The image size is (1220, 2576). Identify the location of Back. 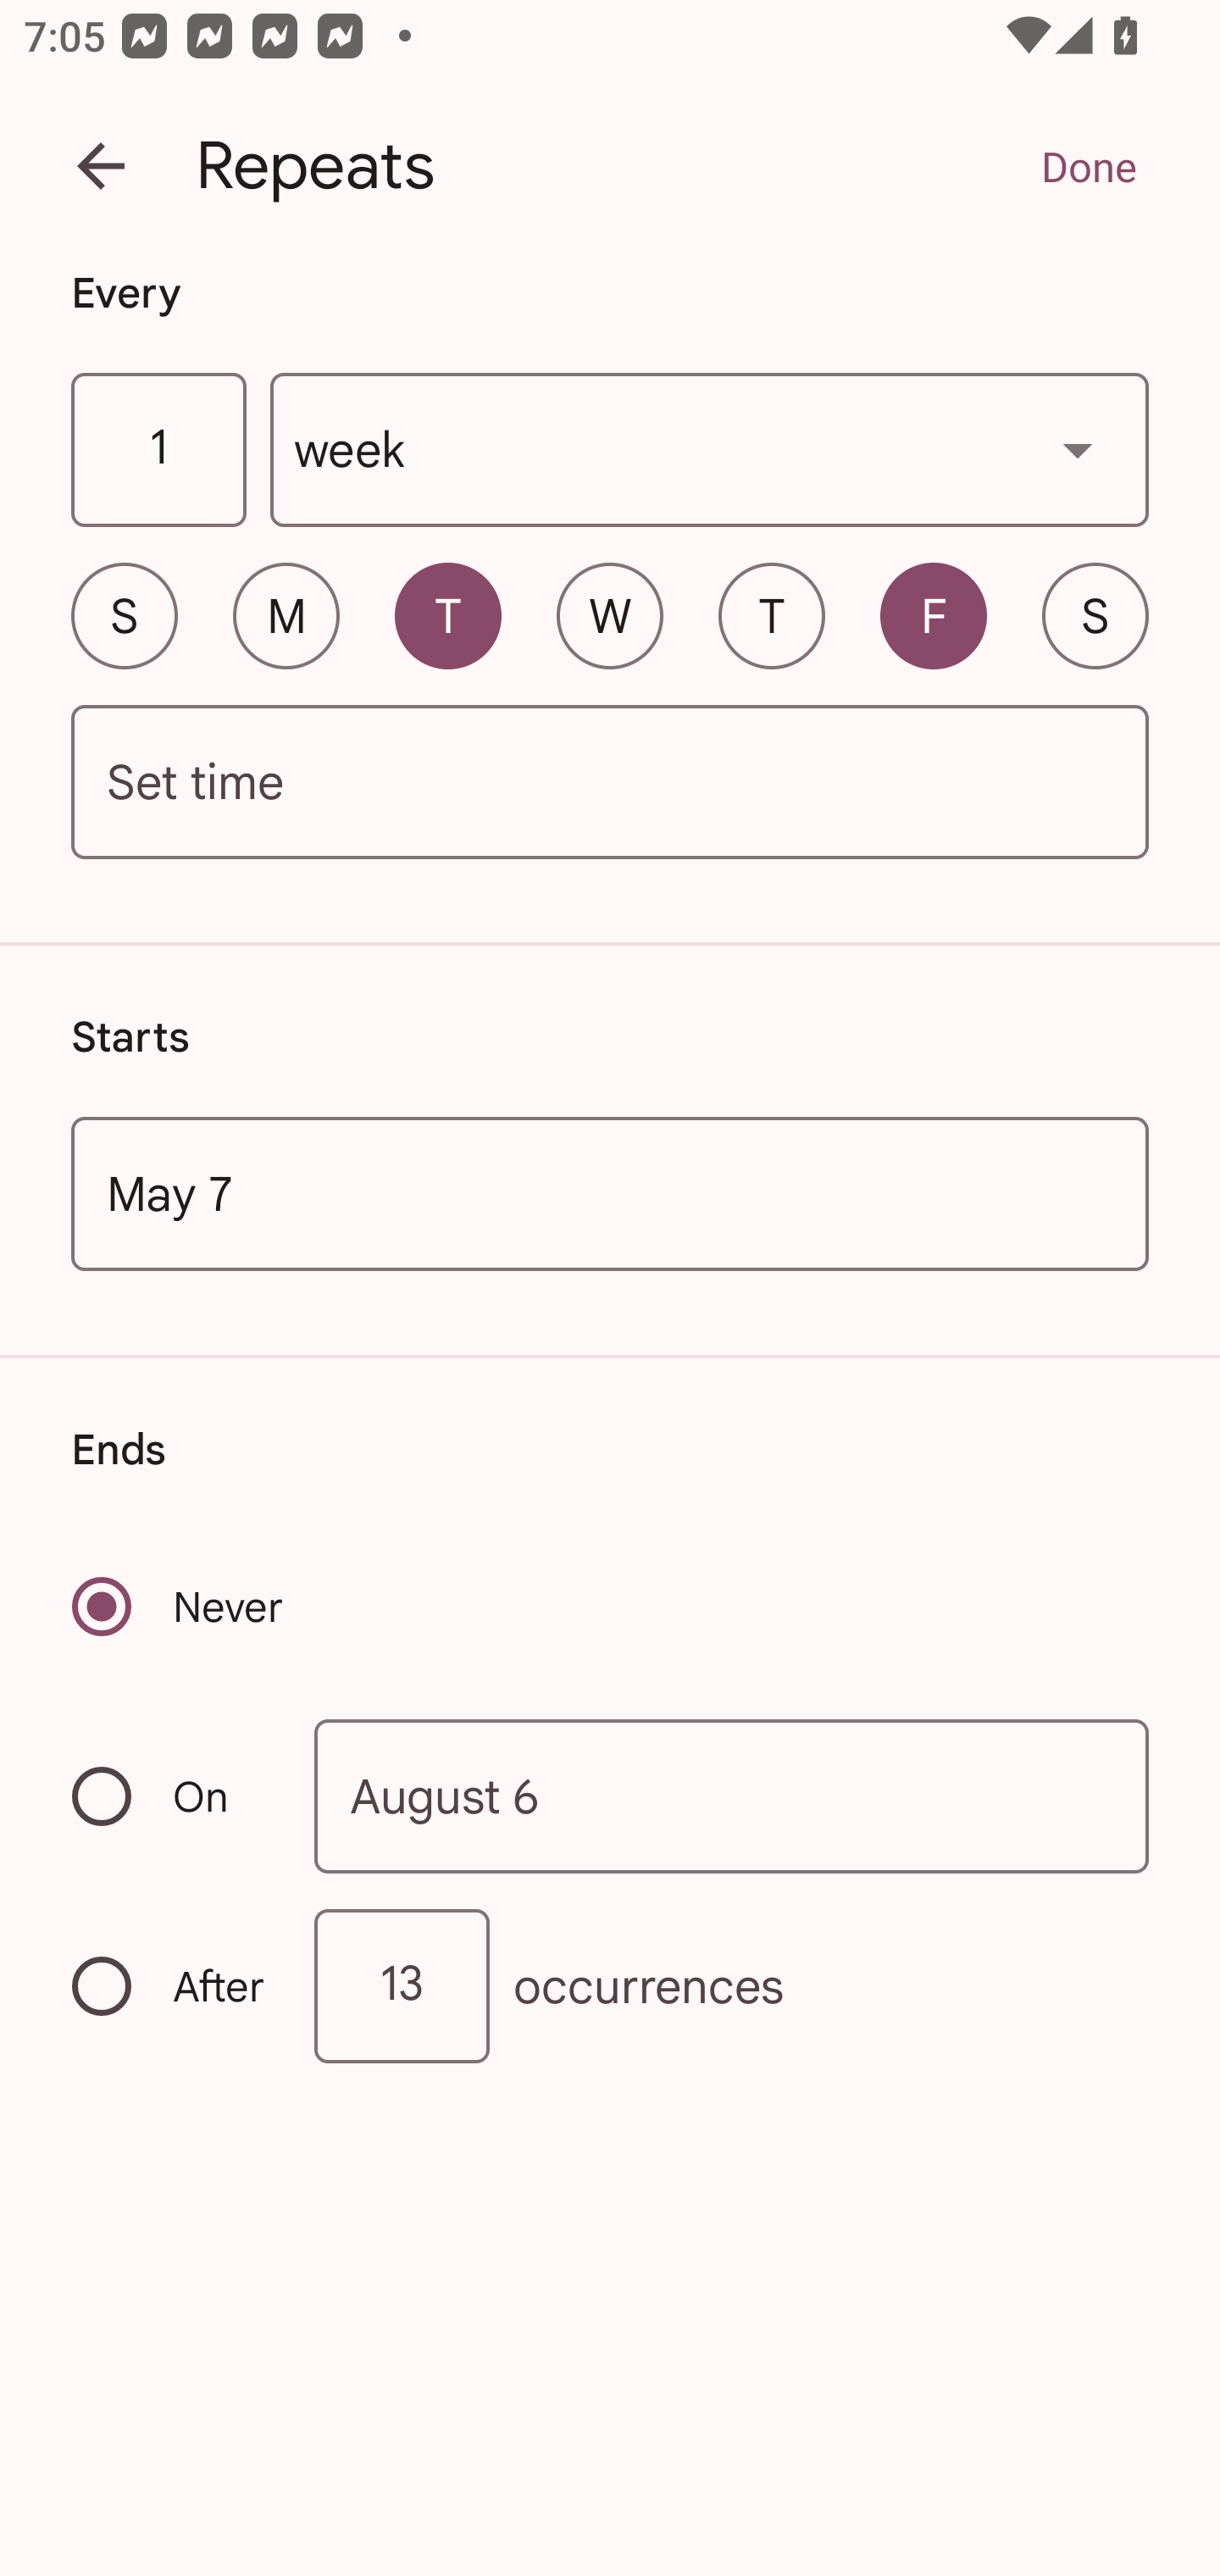
(101, 166).